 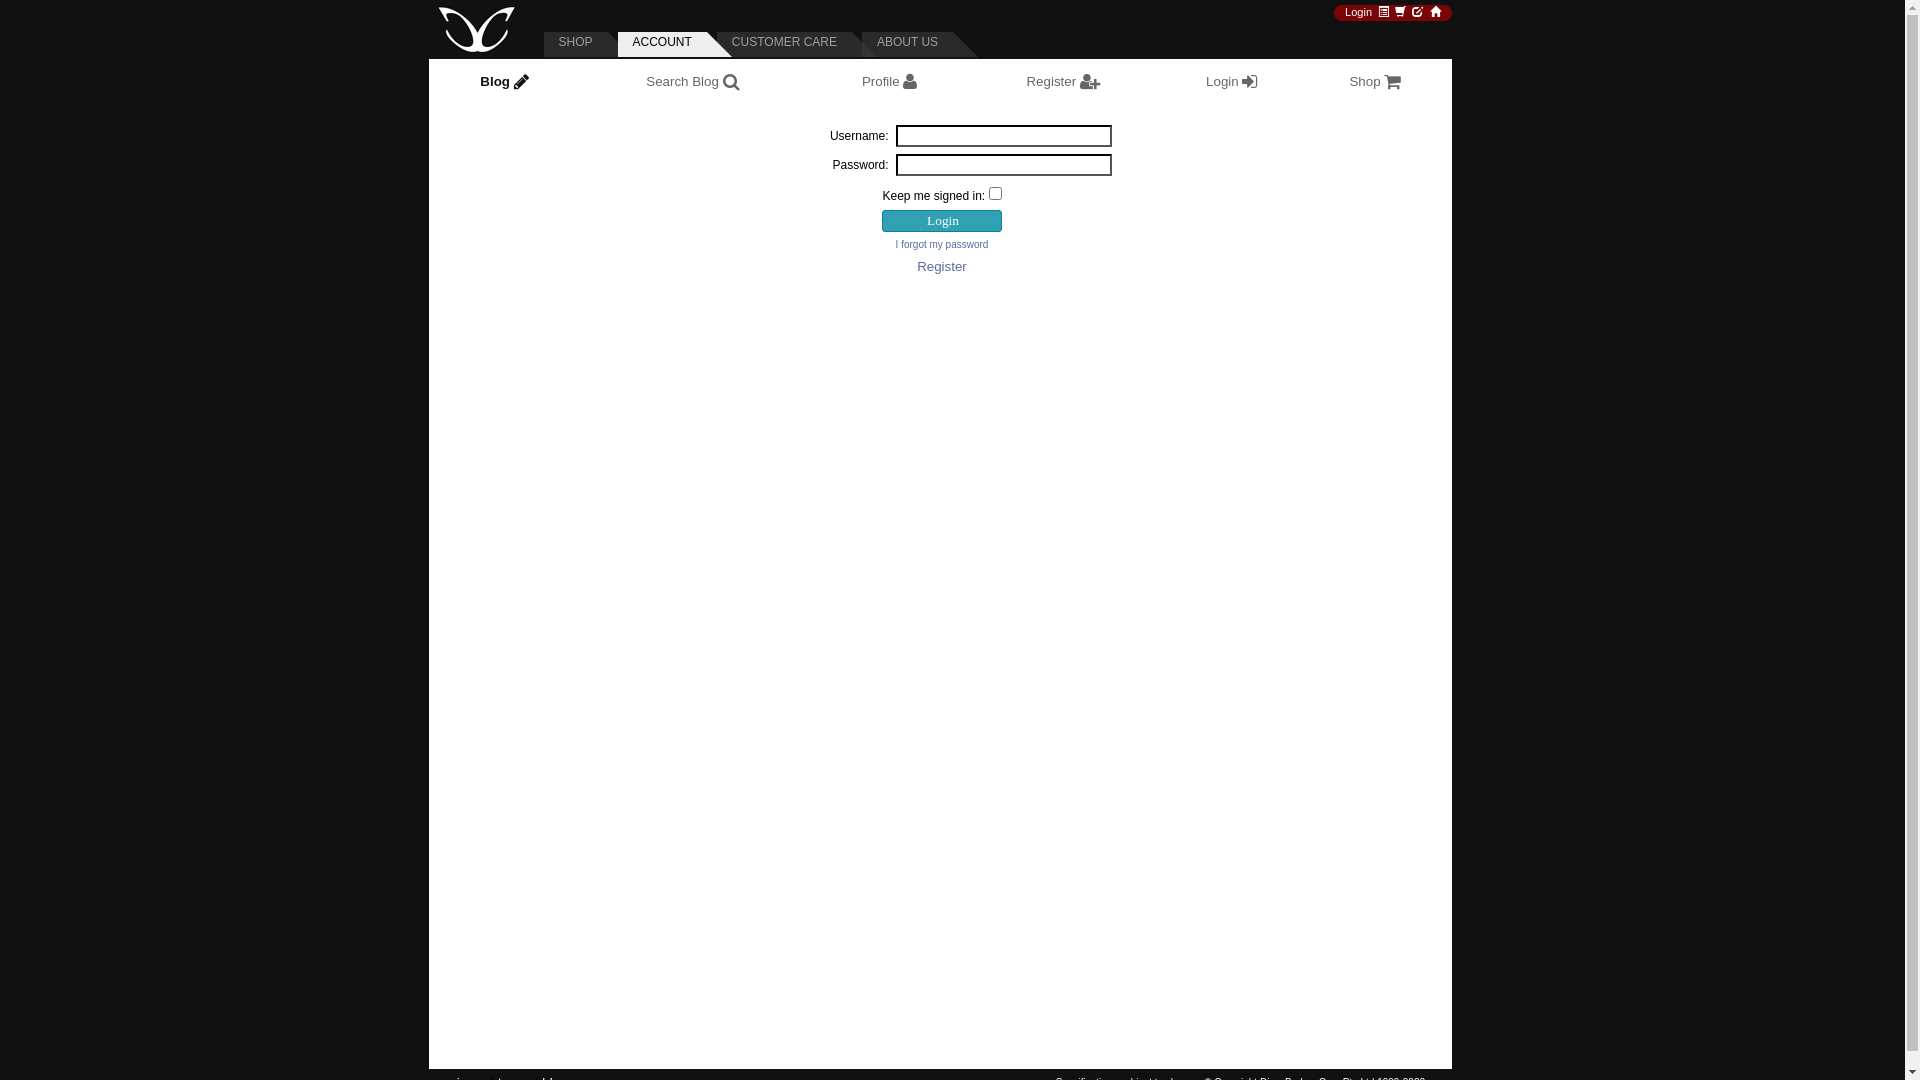 I want to click on Search Blog, so click(x=692, y=82).